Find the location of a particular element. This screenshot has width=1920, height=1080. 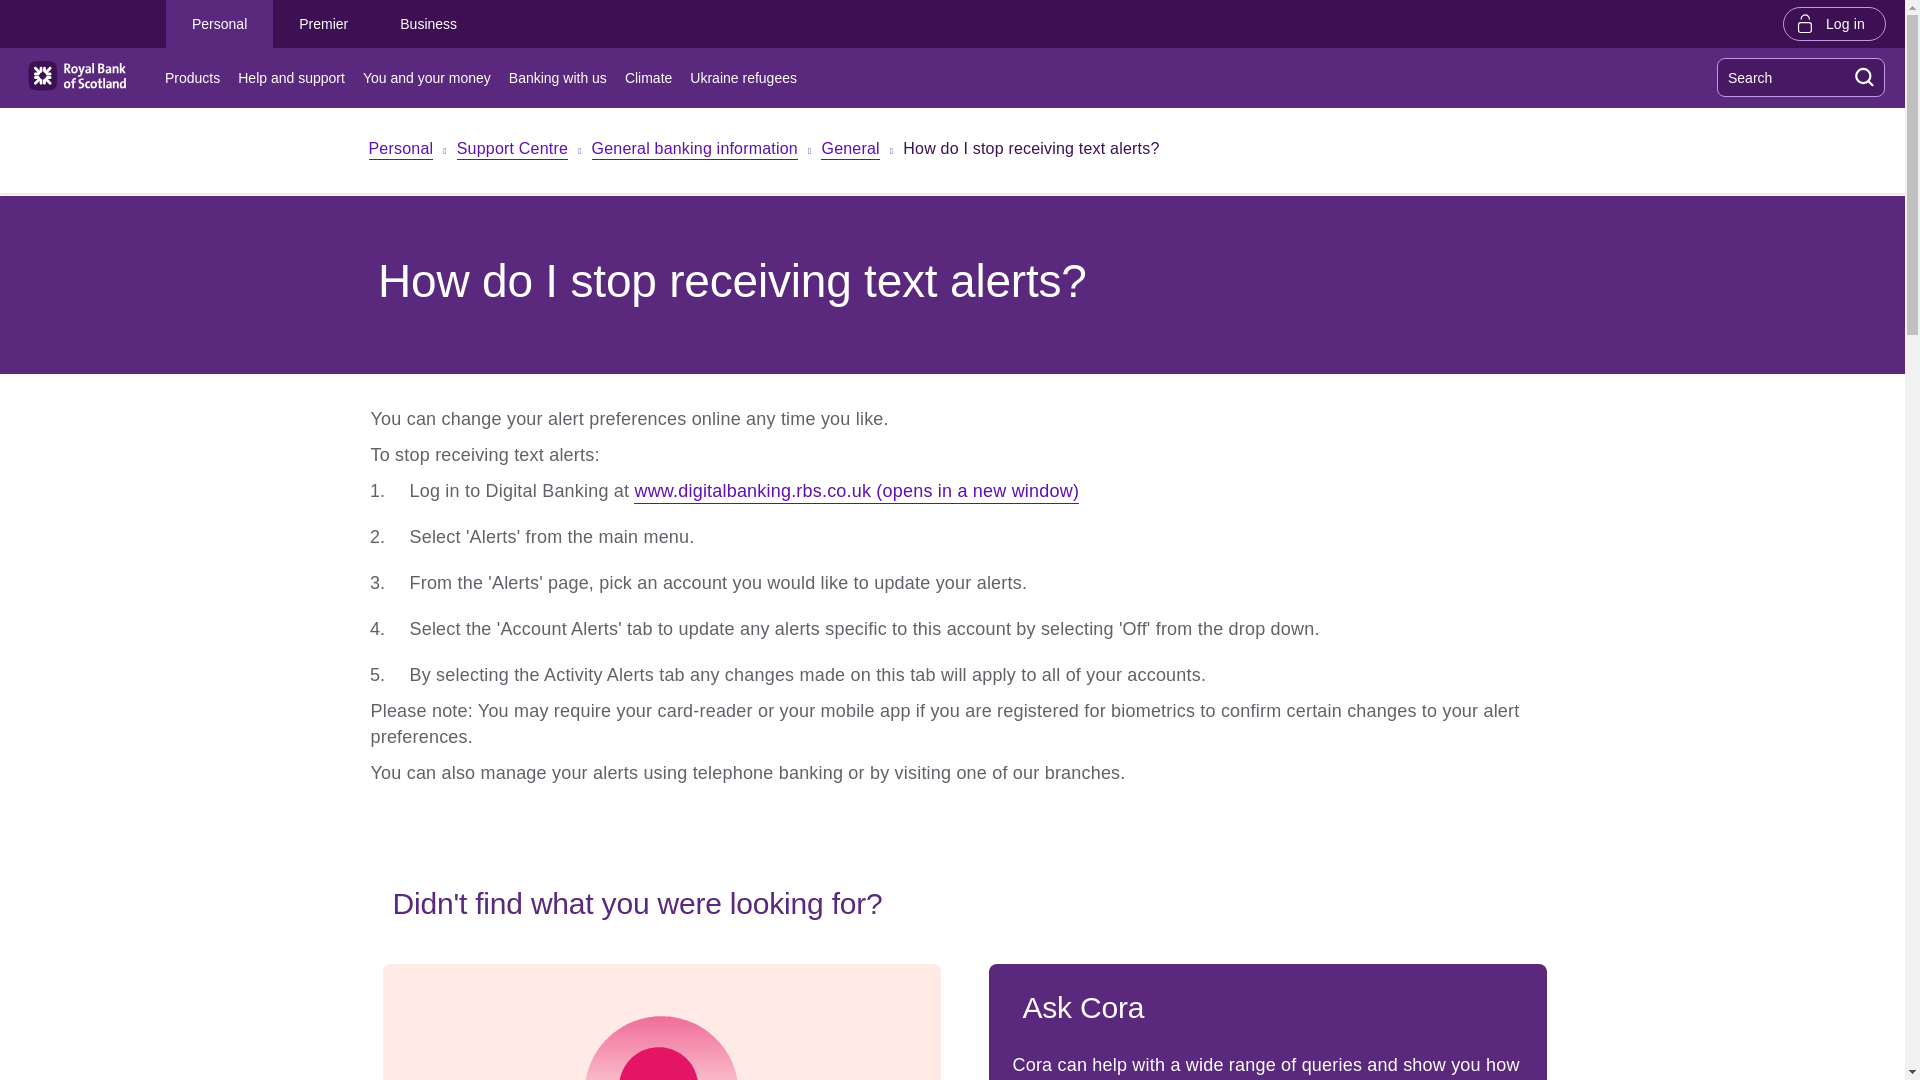

General is located at coordinates (850, 150).